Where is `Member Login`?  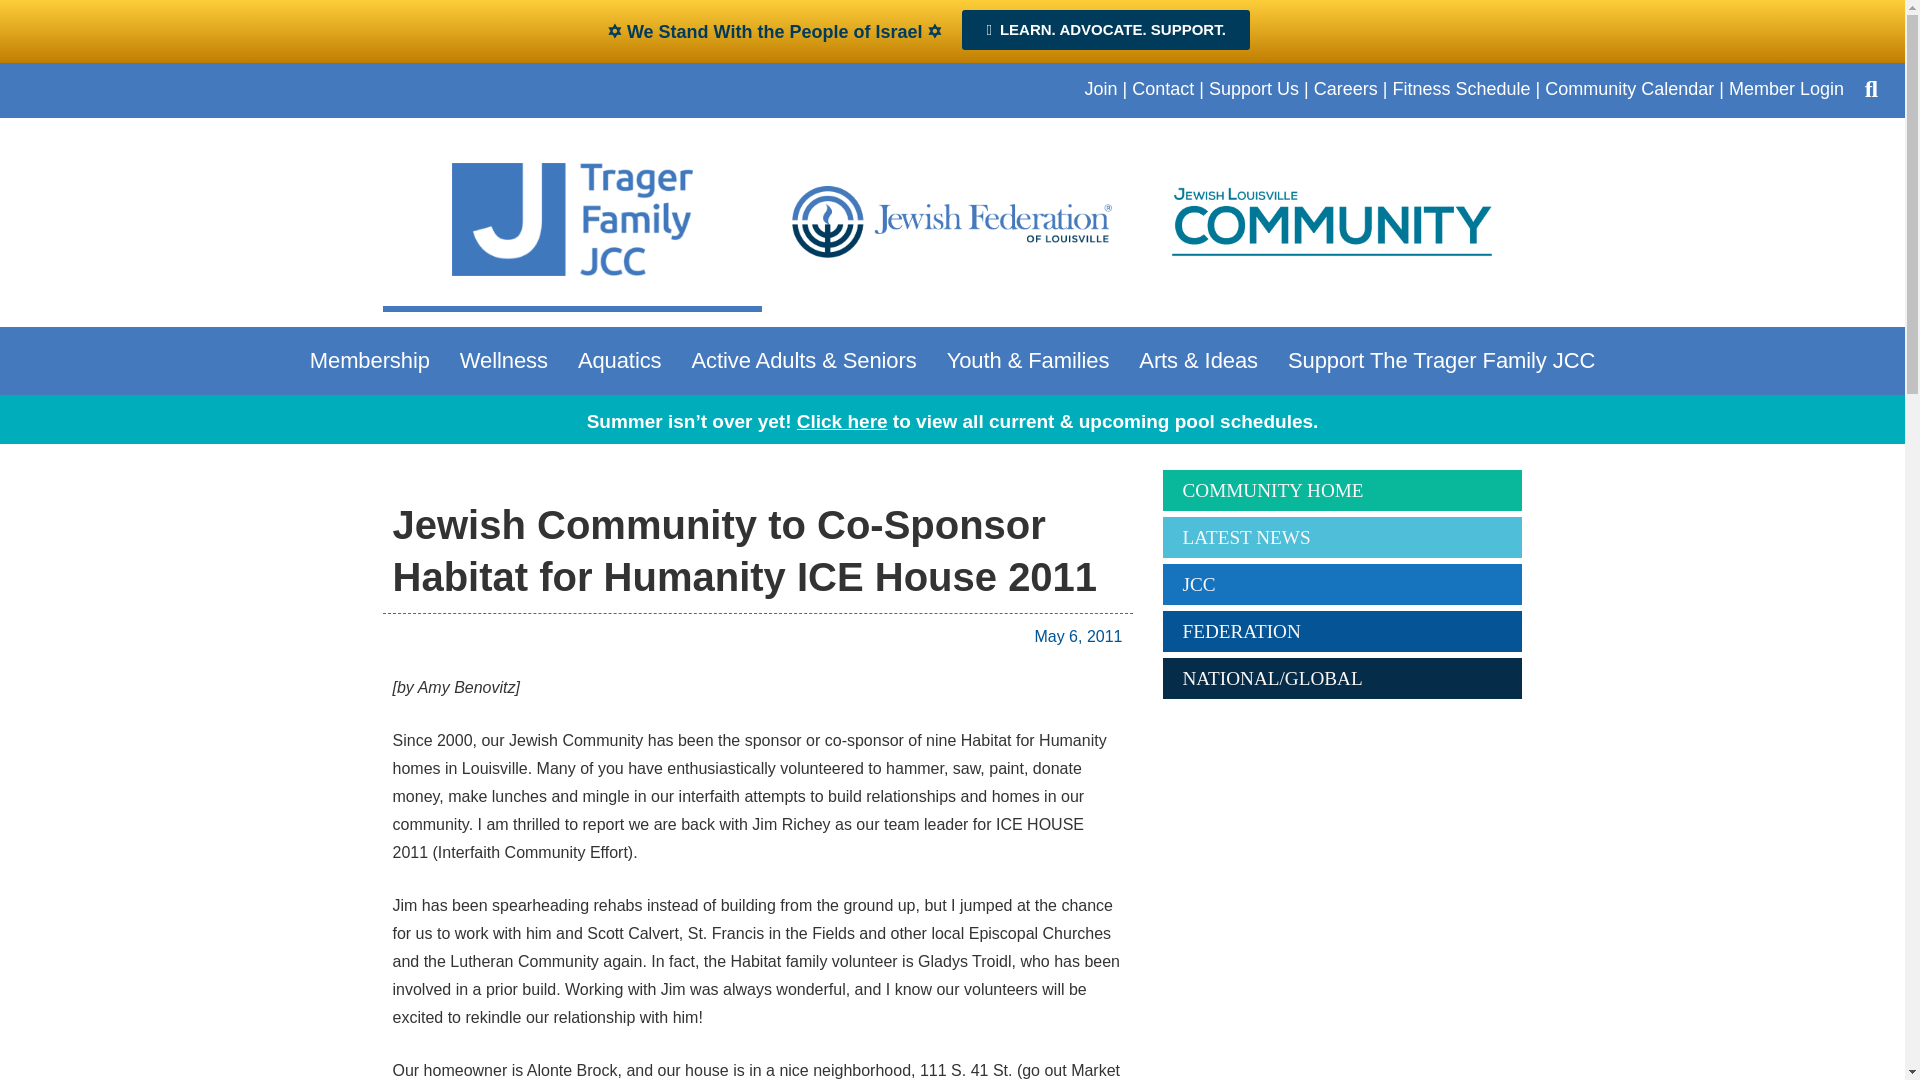
Member Login is located at coordinates (1786, 88).